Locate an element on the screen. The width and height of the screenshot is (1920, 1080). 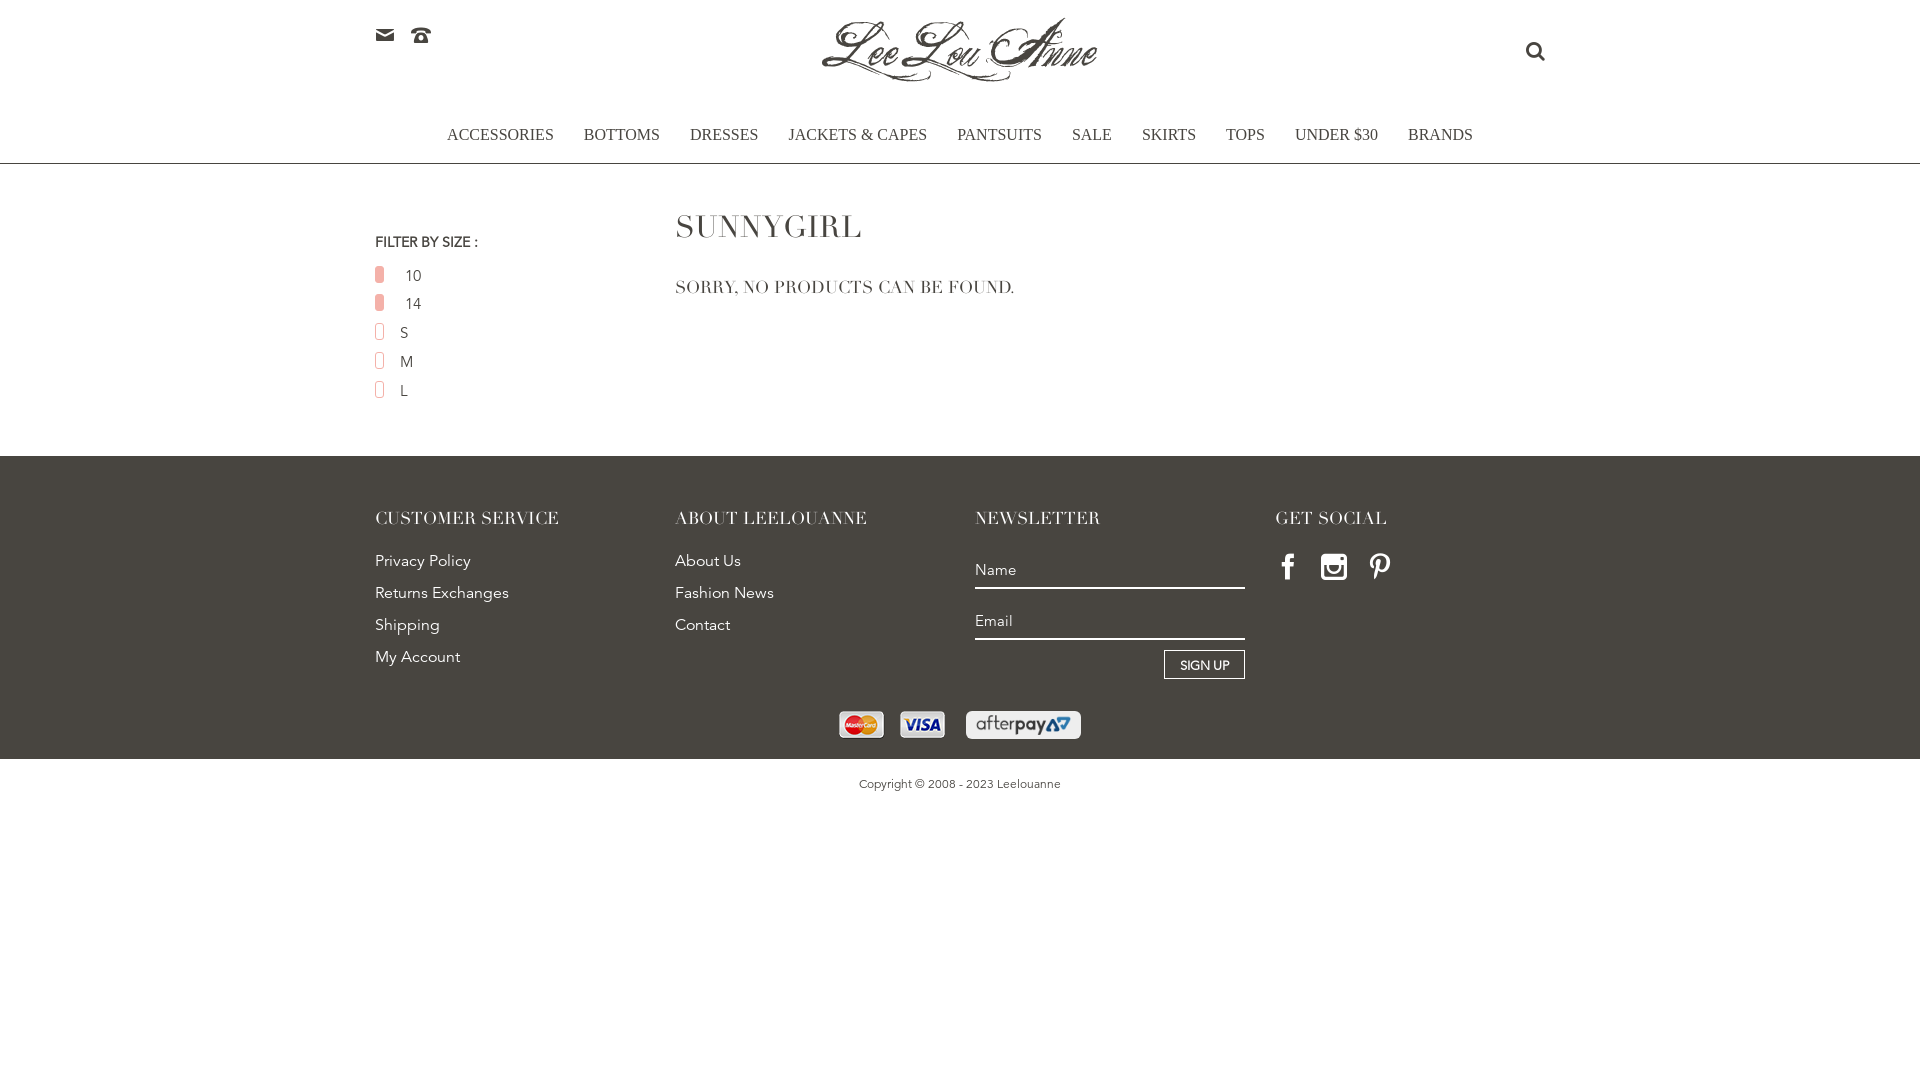
S is located at coordinates (522, 333).